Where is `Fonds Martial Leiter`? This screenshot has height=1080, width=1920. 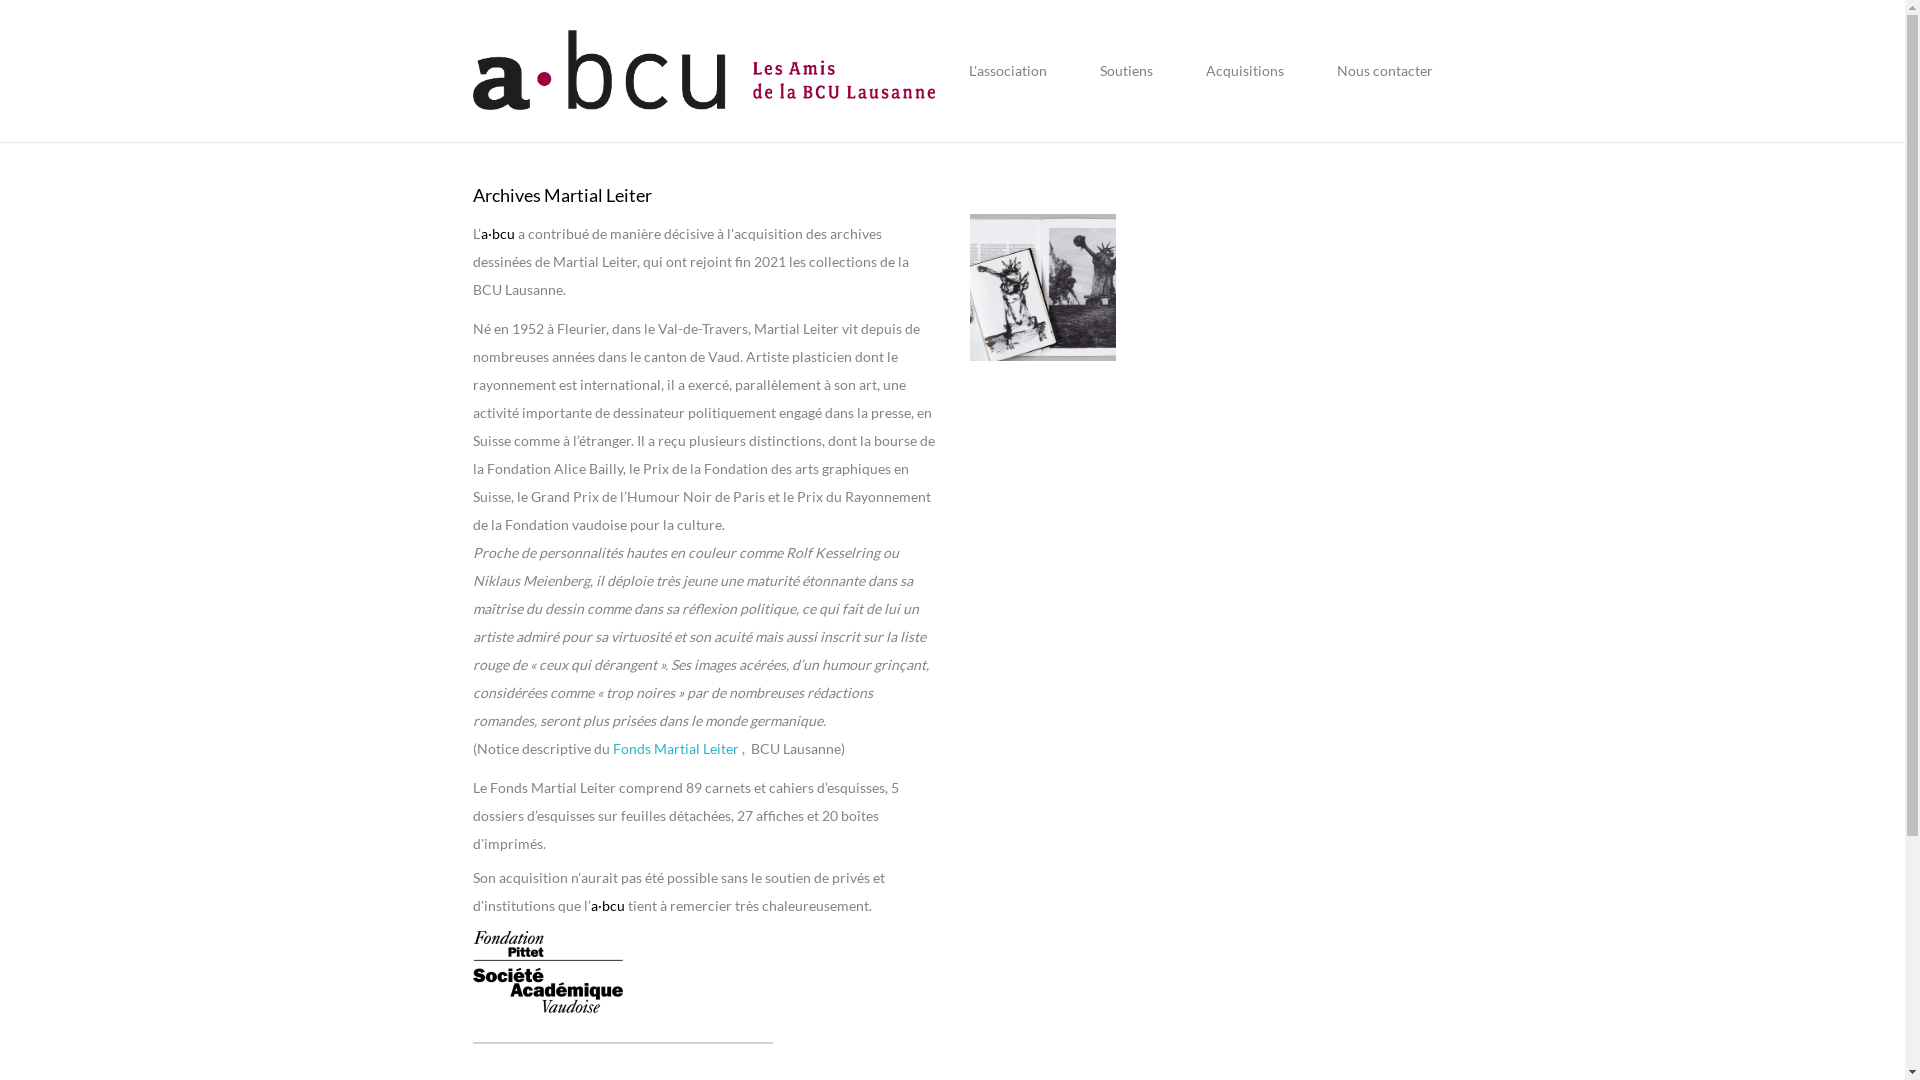 Fonds Martial Leiter is located at coordinates (675, 748).